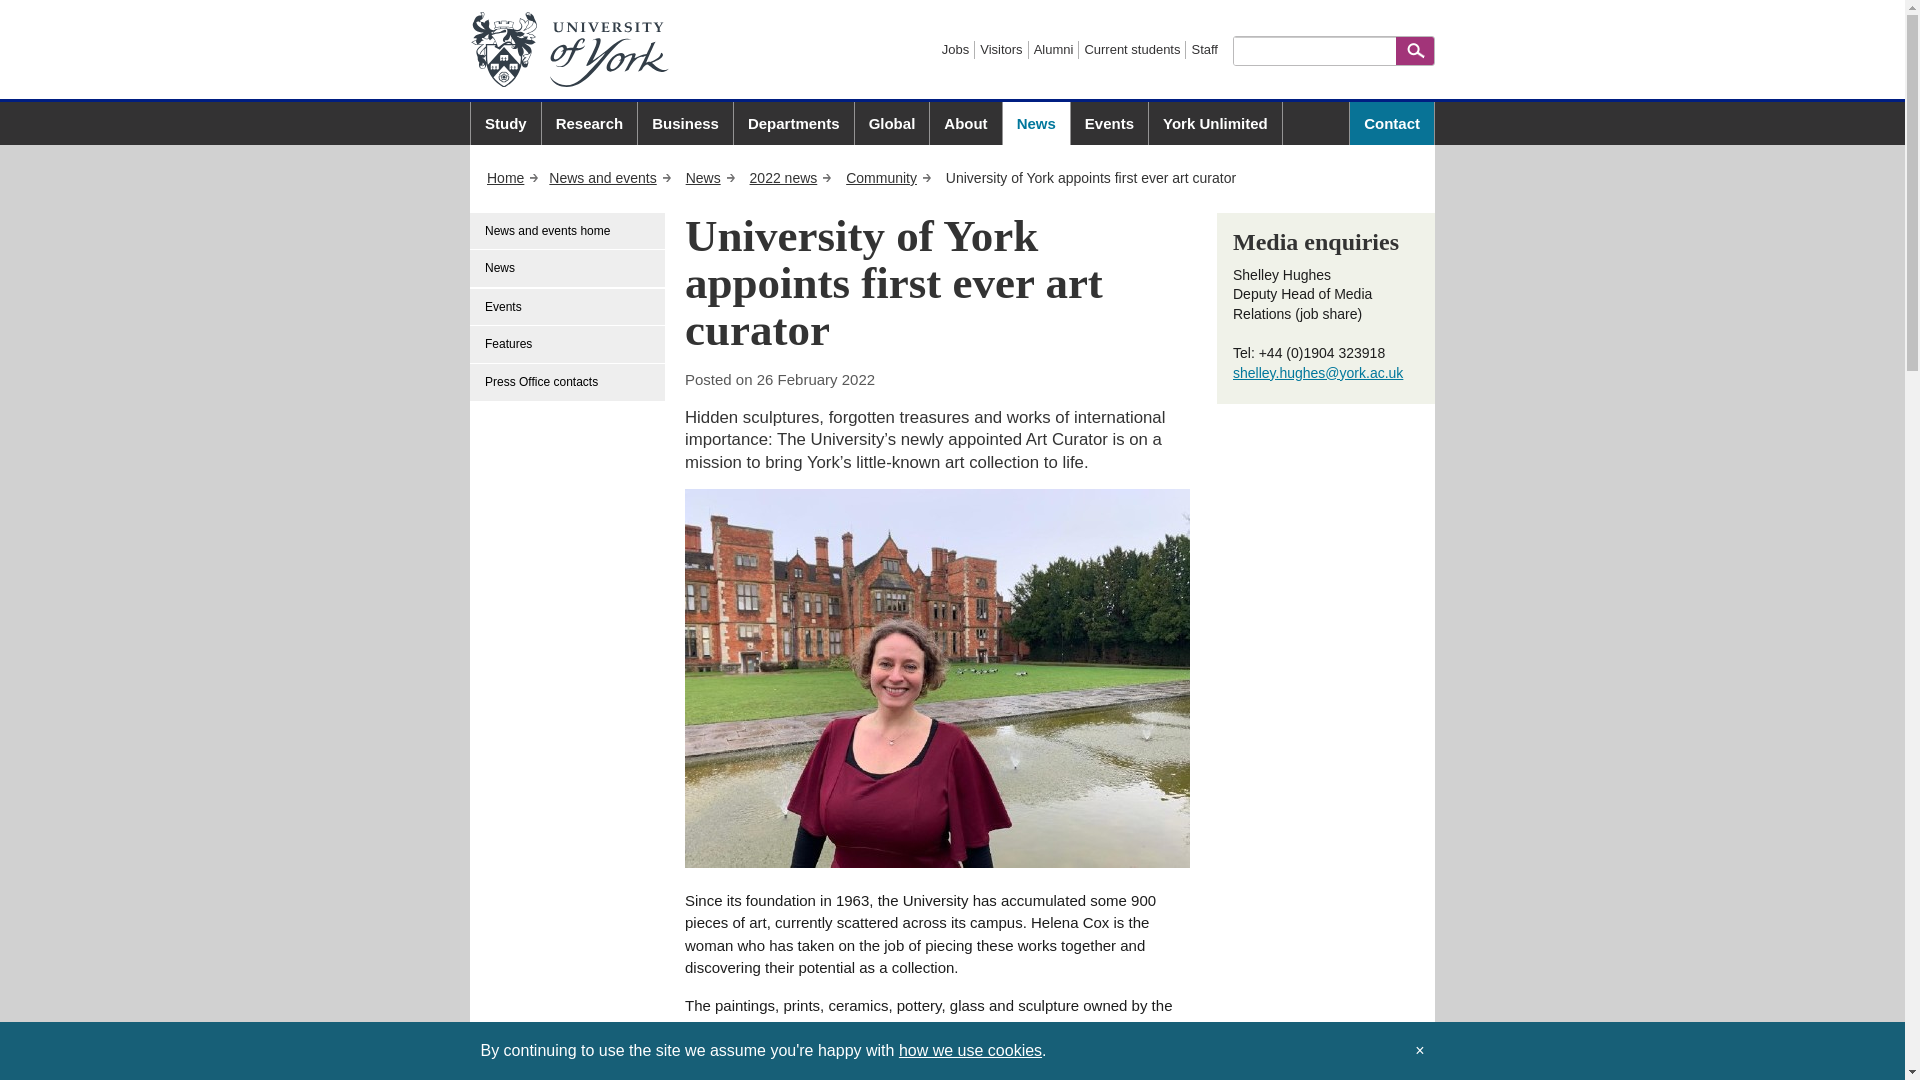 This screenshot has width=1920, height=1080. I want to click on York Unlimited, so click(1215, 122).